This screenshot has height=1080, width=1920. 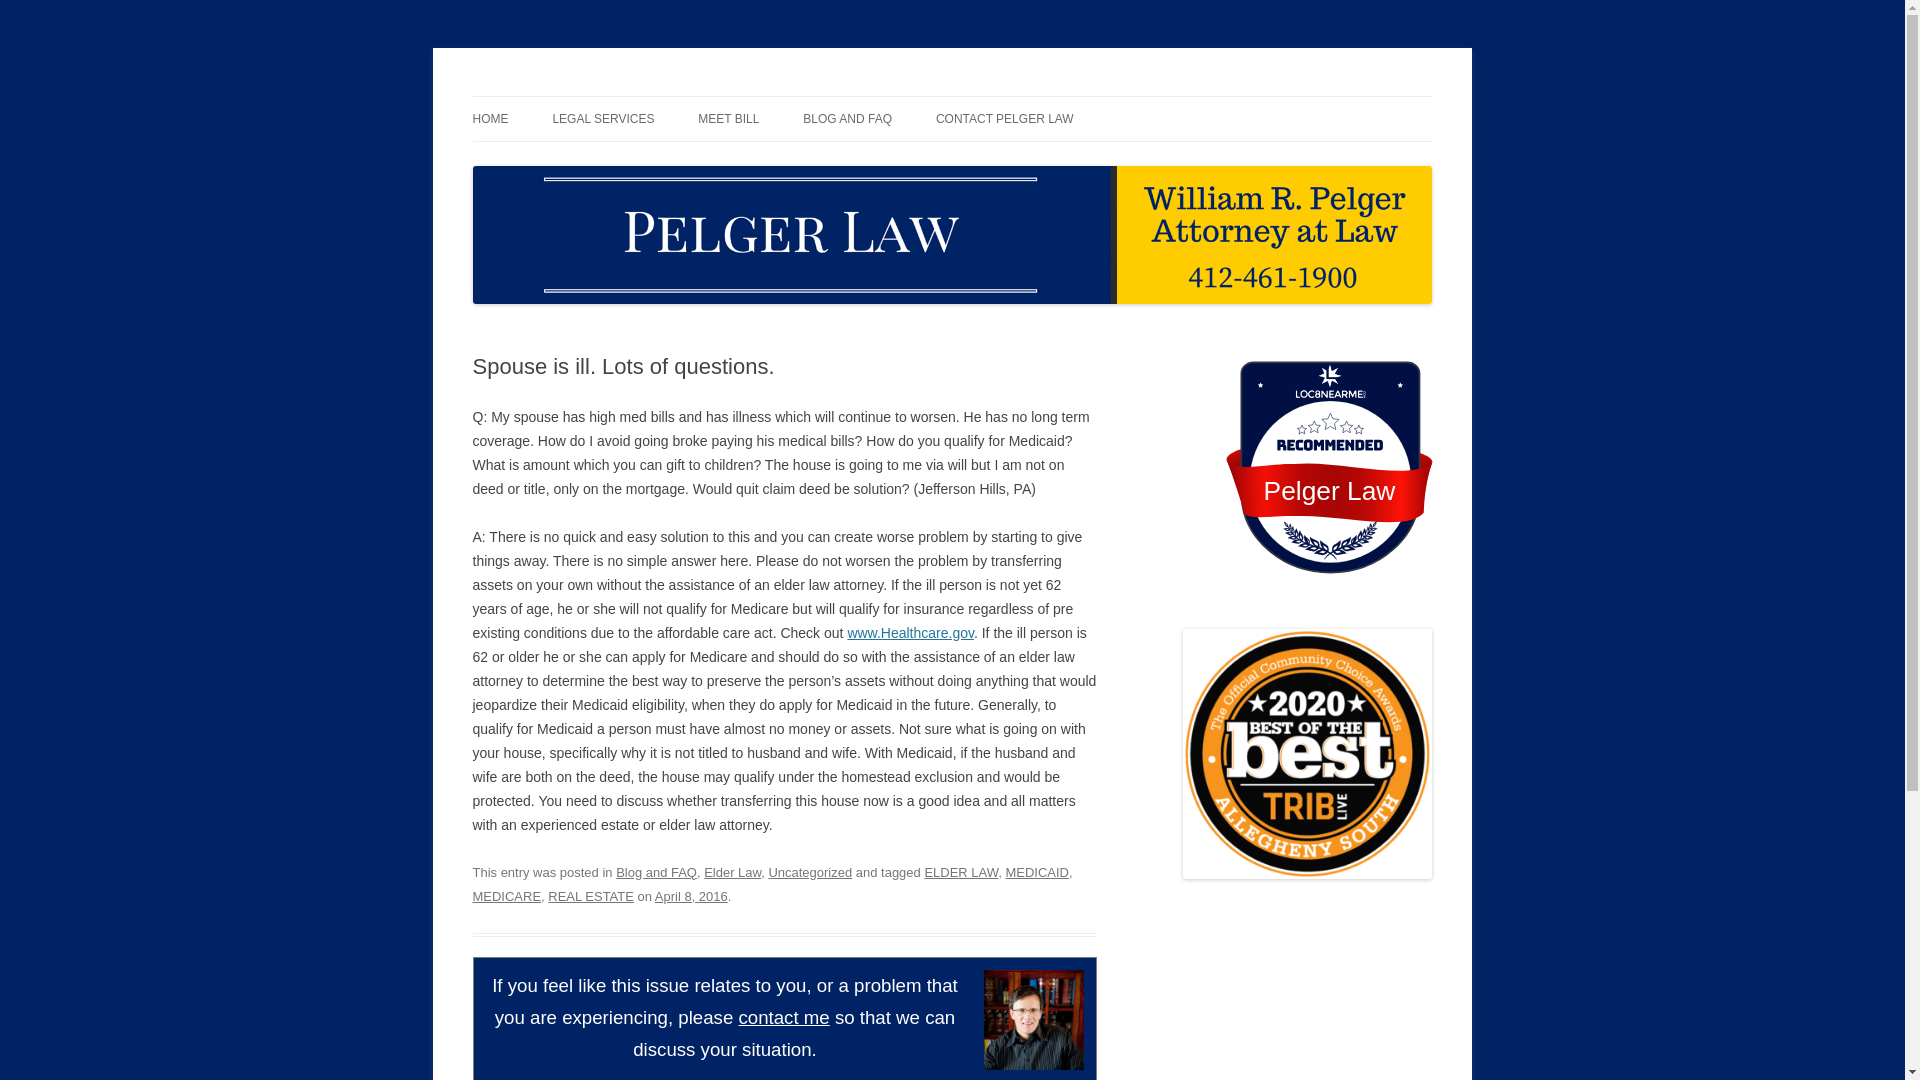 What do you see at coordinates (652, 162) in the screenshot?
I see `CRIMINAL LAW` at bounding box center [652, 162].